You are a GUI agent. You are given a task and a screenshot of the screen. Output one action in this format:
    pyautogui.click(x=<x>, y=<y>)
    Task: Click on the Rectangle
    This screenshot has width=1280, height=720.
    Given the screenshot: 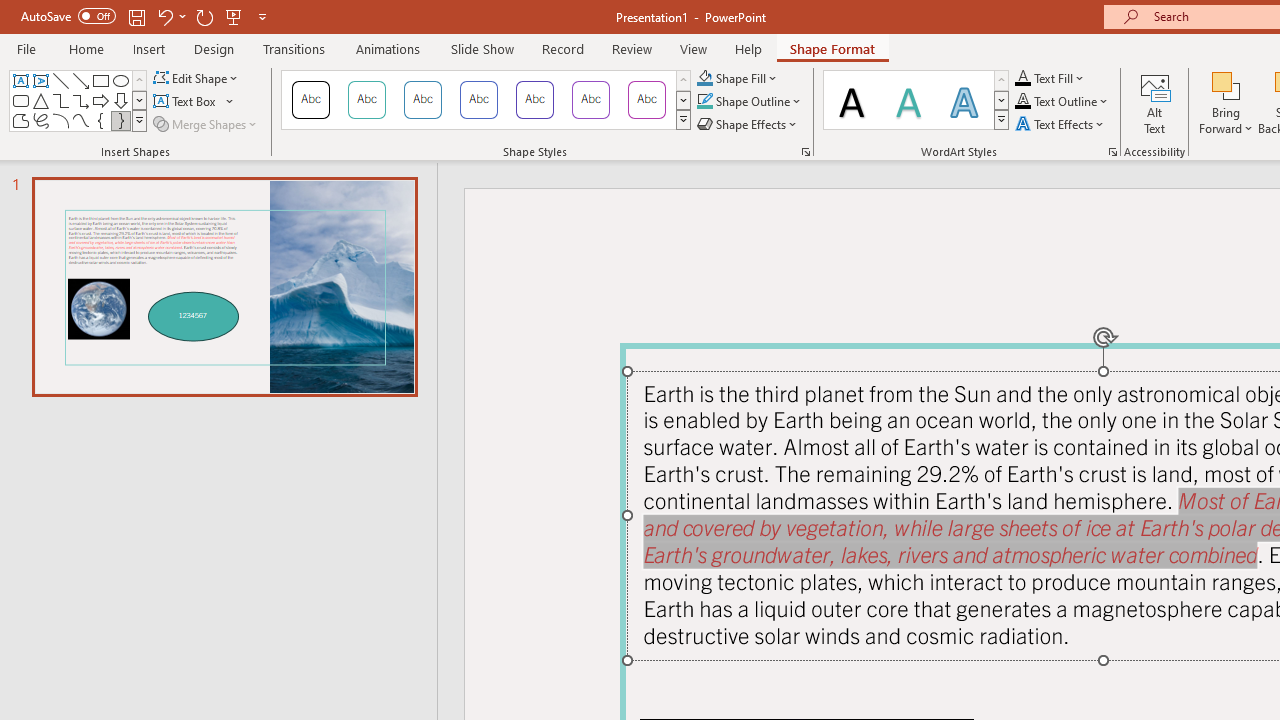 What is the action you would take?
    pyautogui.click(x=100, y=80)
    